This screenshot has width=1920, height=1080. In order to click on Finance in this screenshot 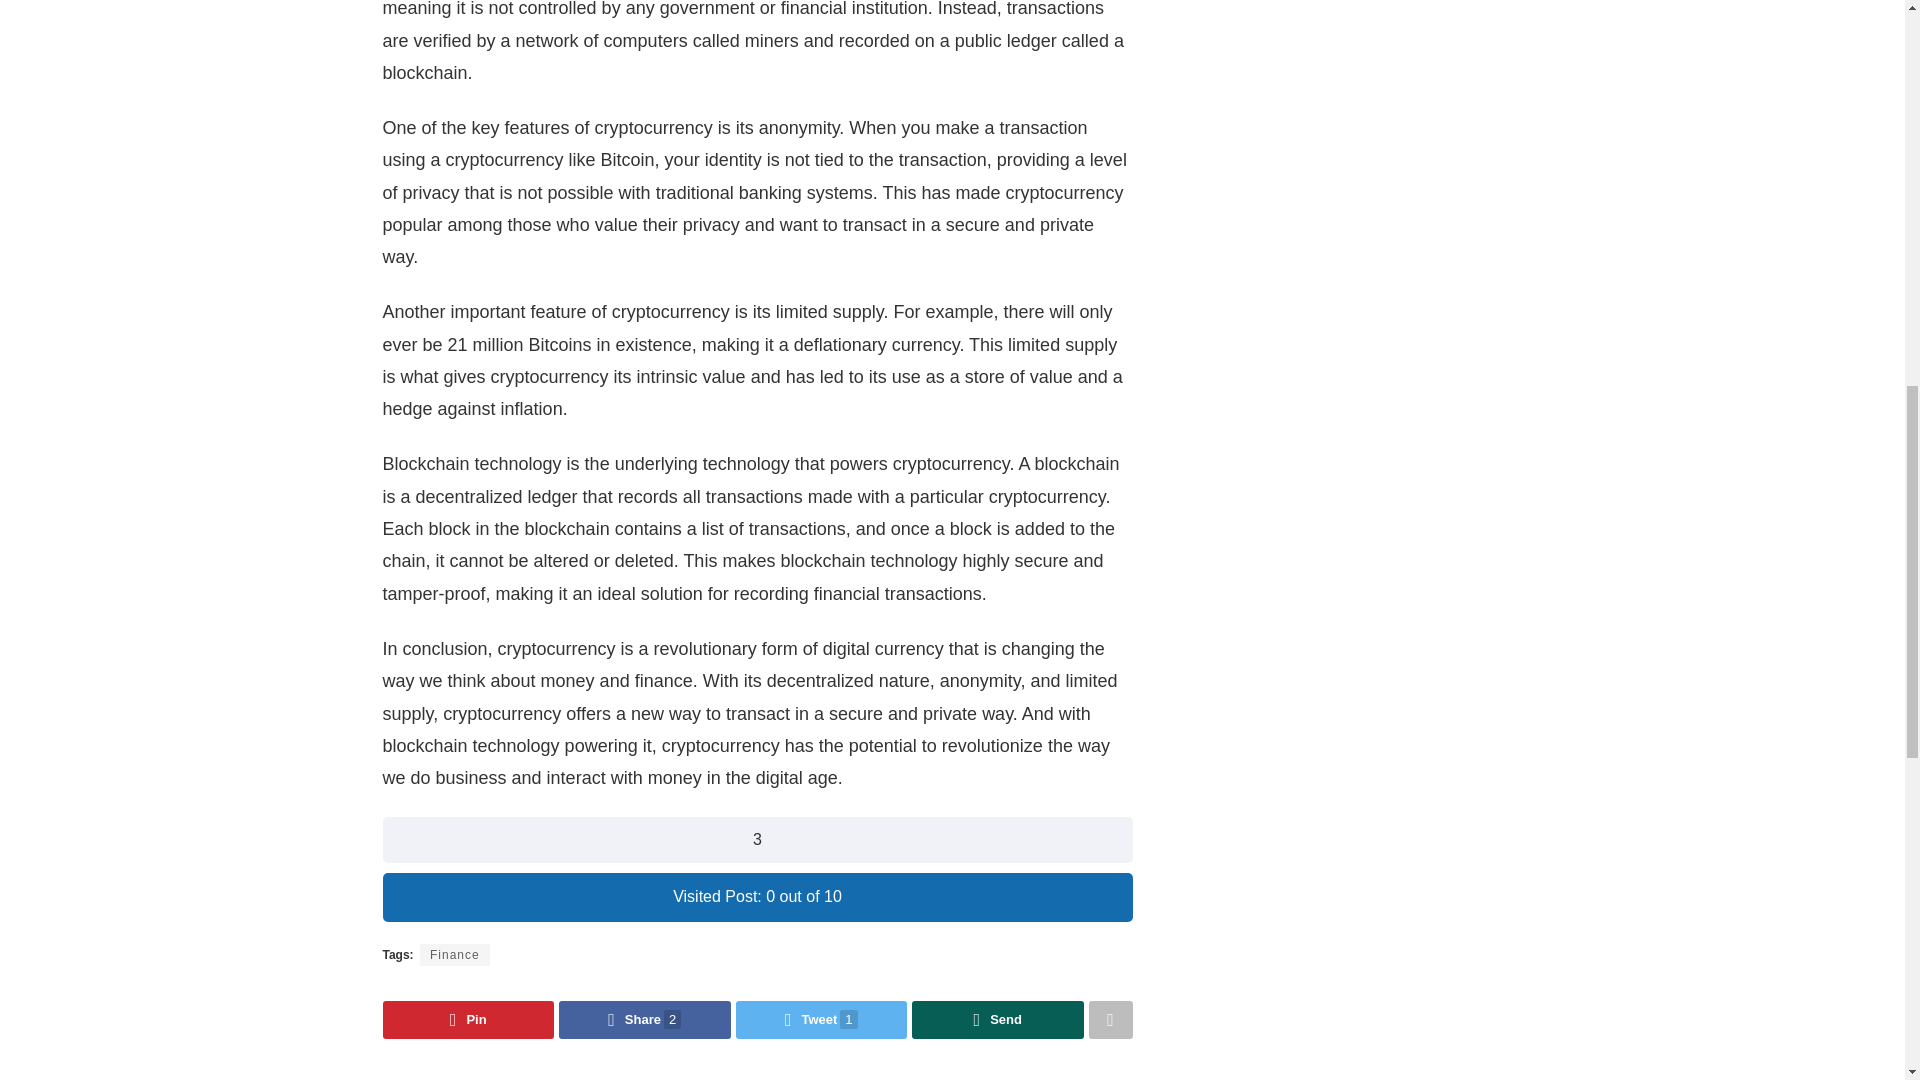, I will do `click(454, 954)`.